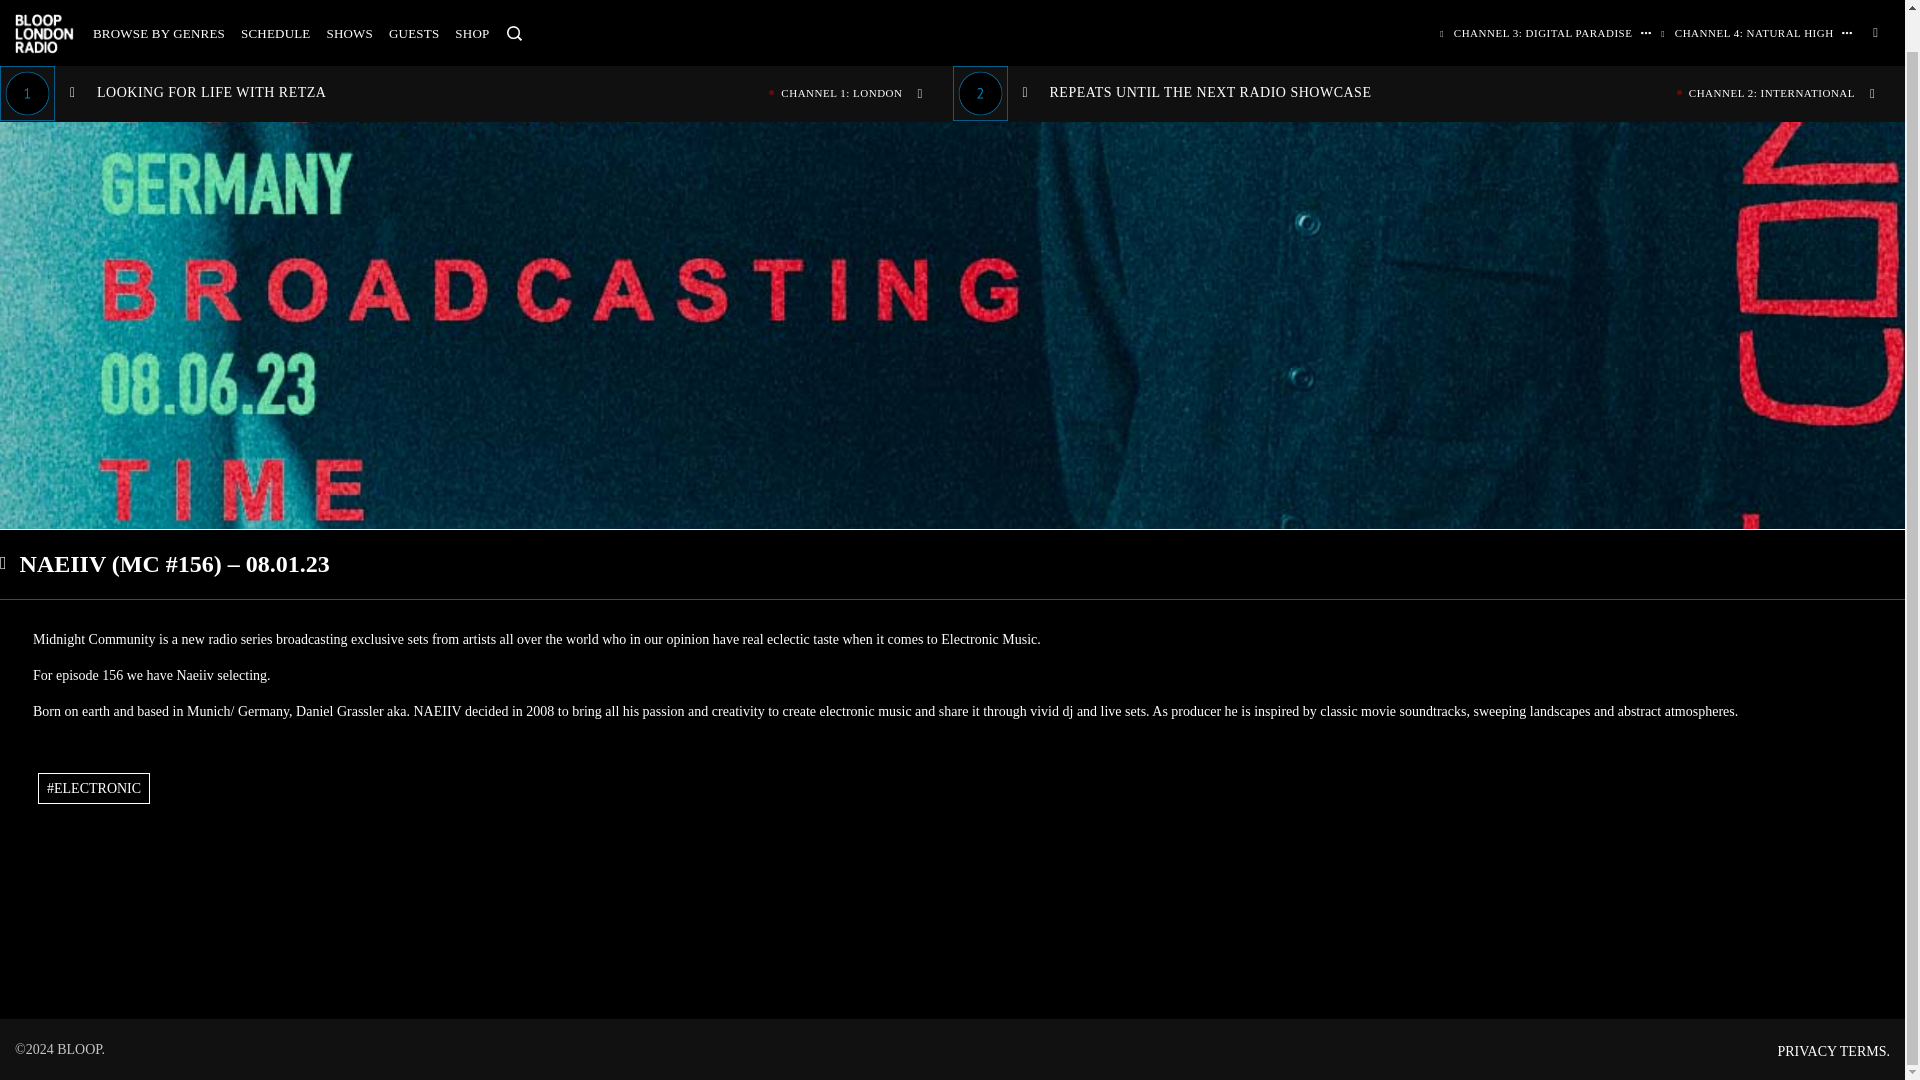 The image size is (1920, 1080). What do you see at coordinates (1833, 1052) in the screenshot?
I see `PRIVACY TERMS.` at bounding box center [1833, 1052].